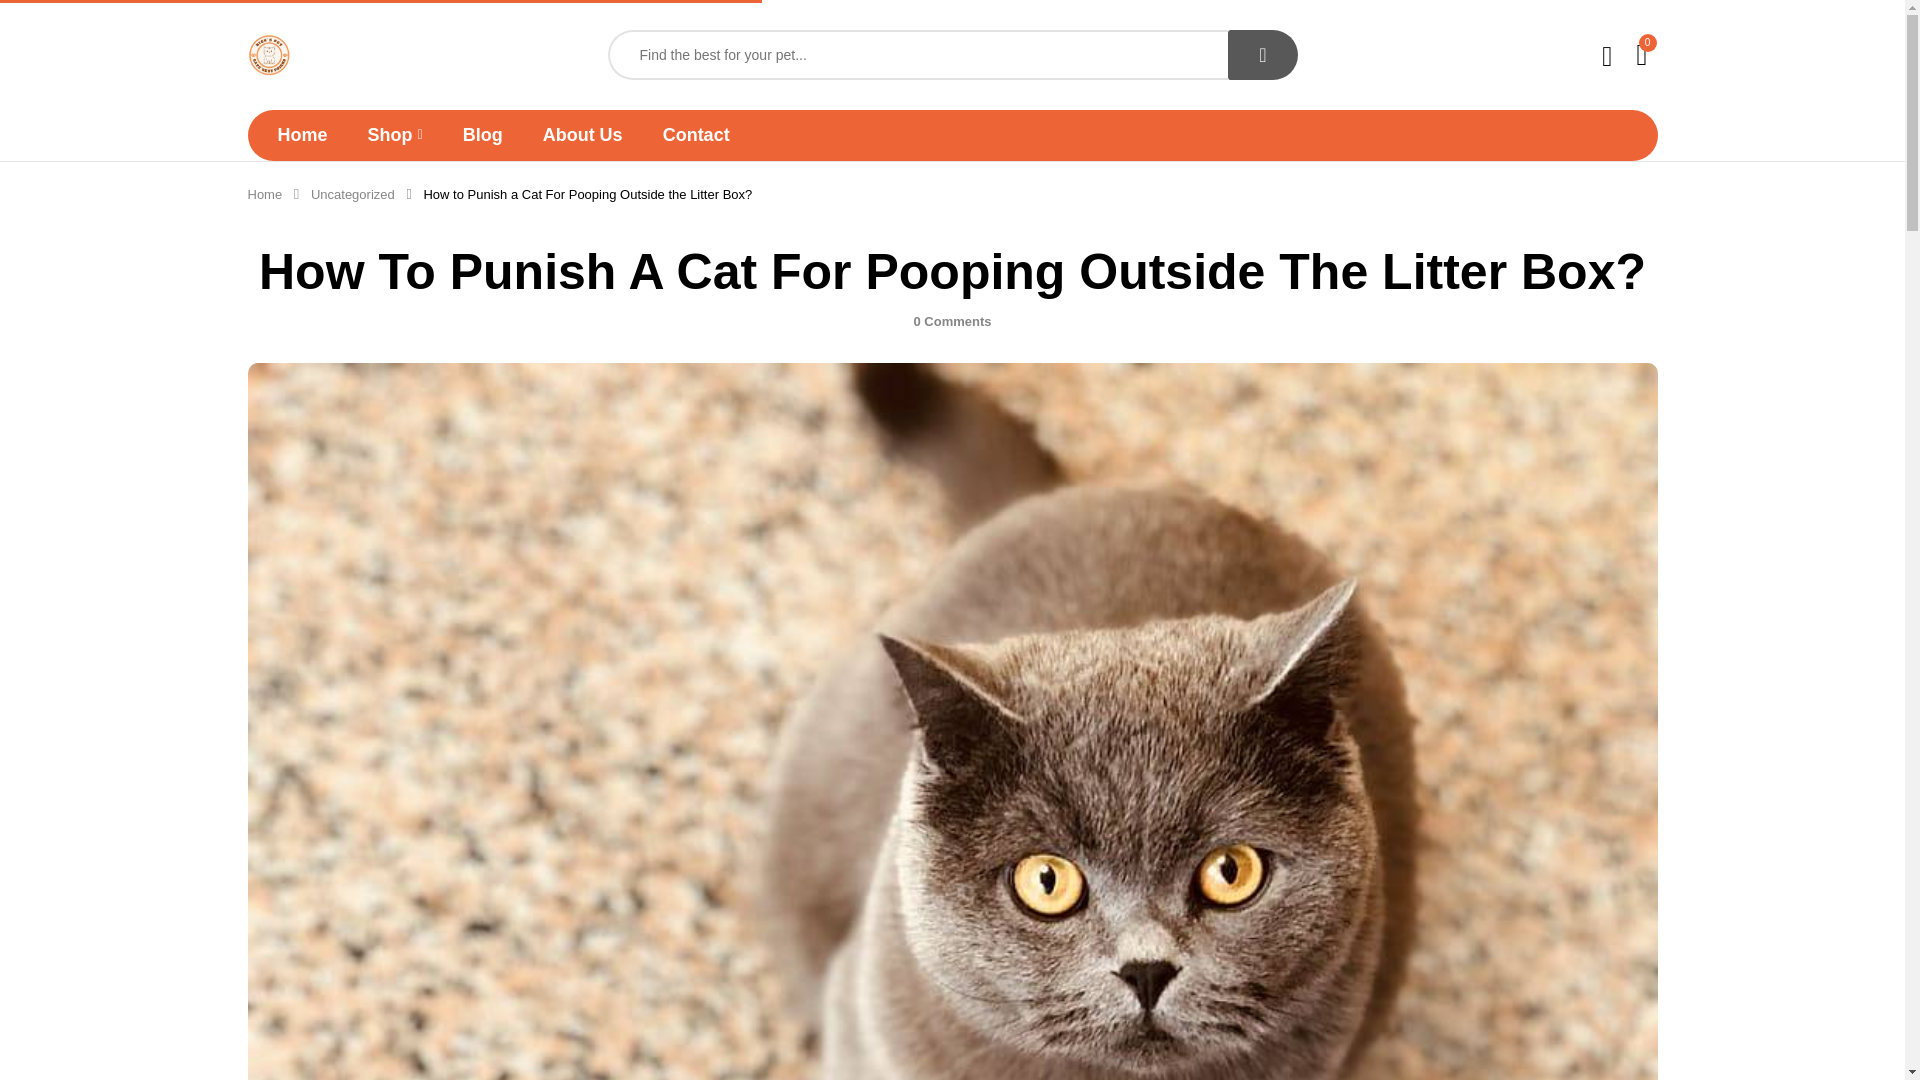 This screenshot has height=1080, width=1920. I want to click on Home, so click(264, 194).